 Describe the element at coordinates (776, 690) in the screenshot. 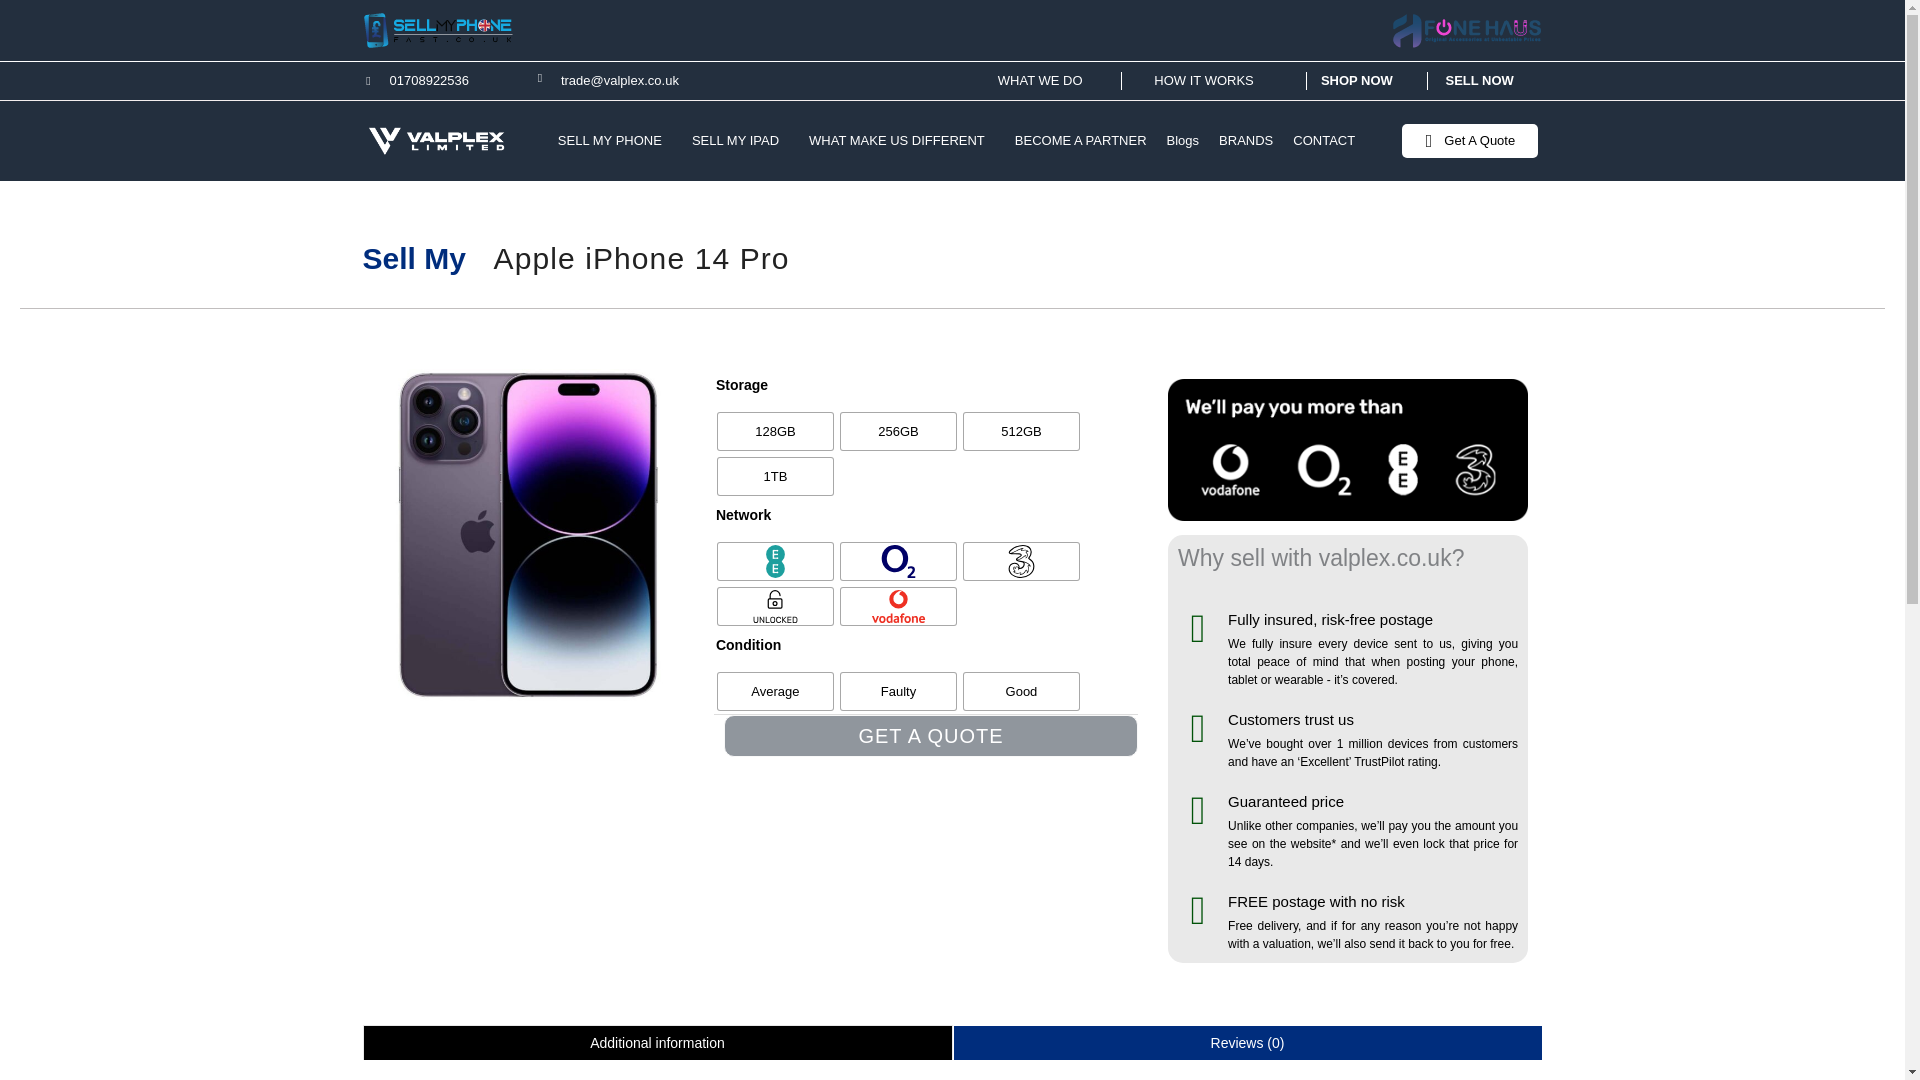

I see `Average` at that location.